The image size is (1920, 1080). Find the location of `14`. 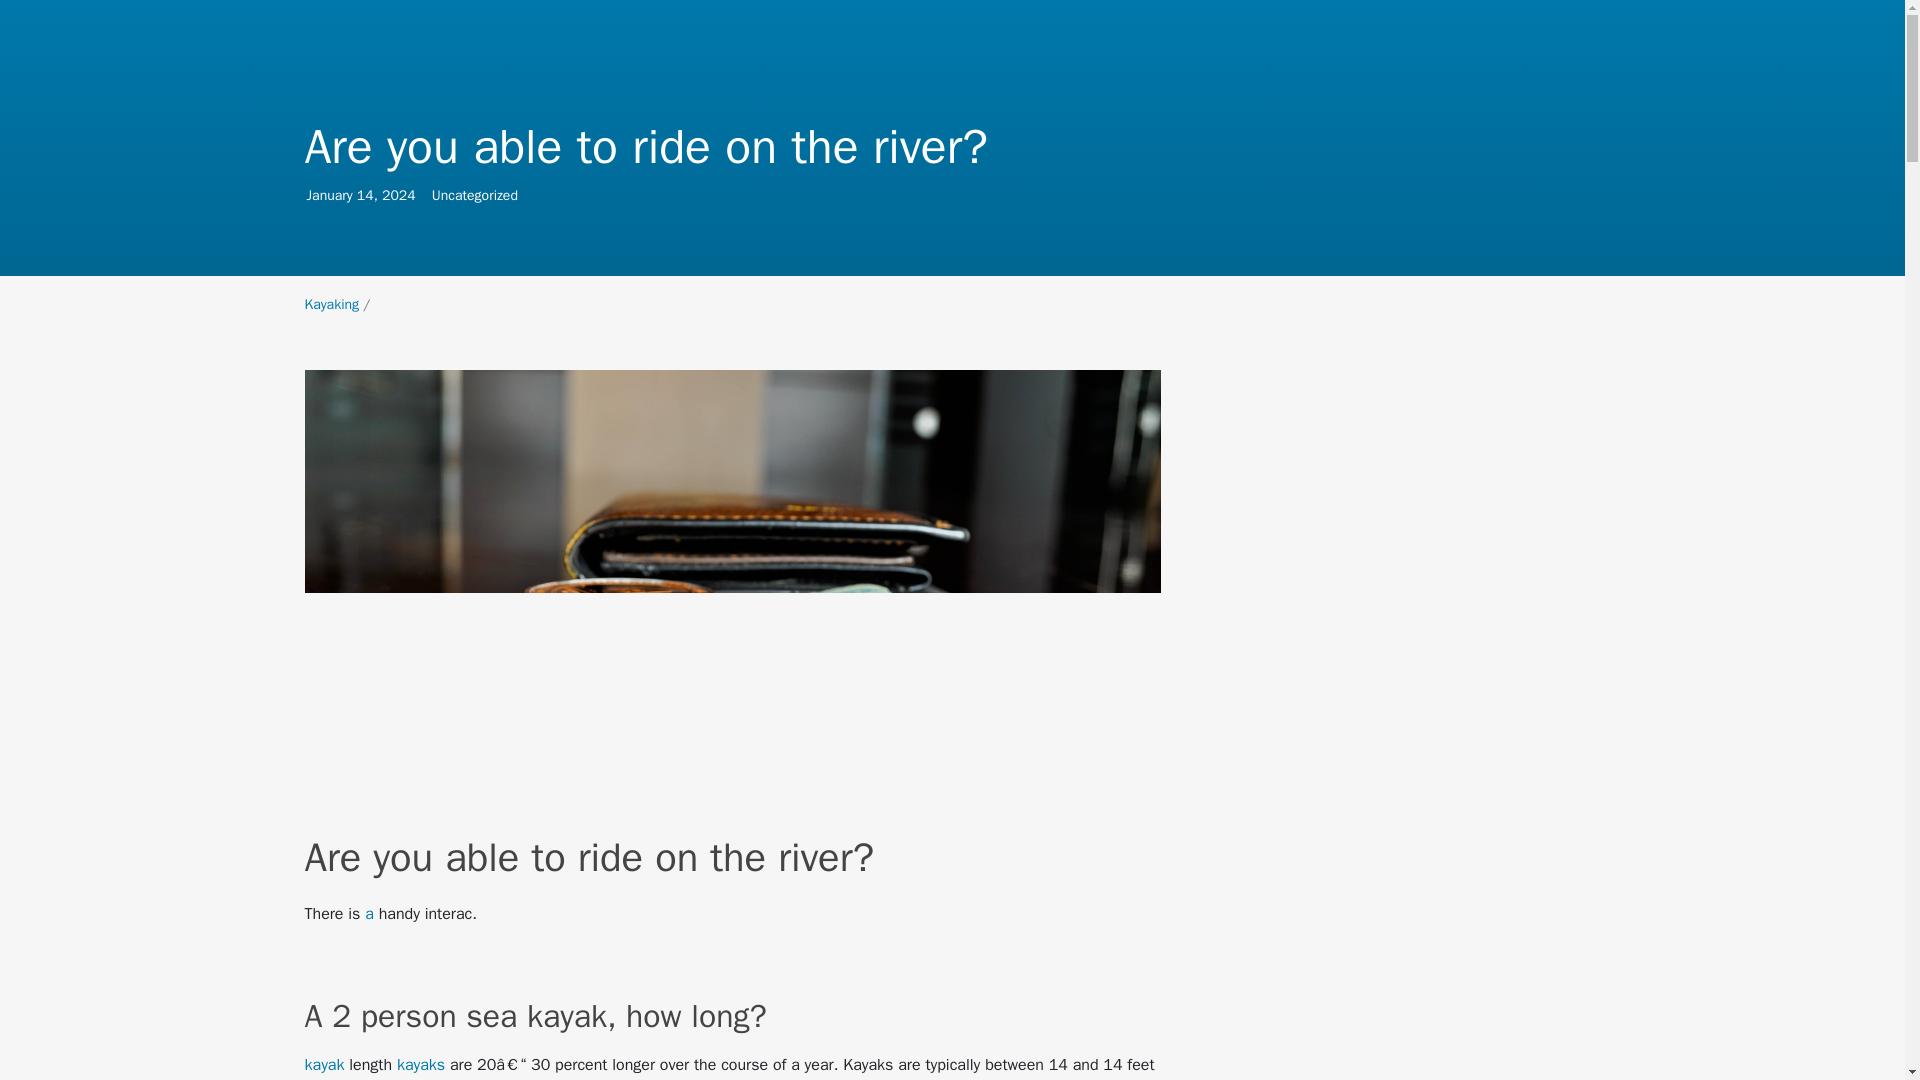

14 is located at coordinates (366, 195).